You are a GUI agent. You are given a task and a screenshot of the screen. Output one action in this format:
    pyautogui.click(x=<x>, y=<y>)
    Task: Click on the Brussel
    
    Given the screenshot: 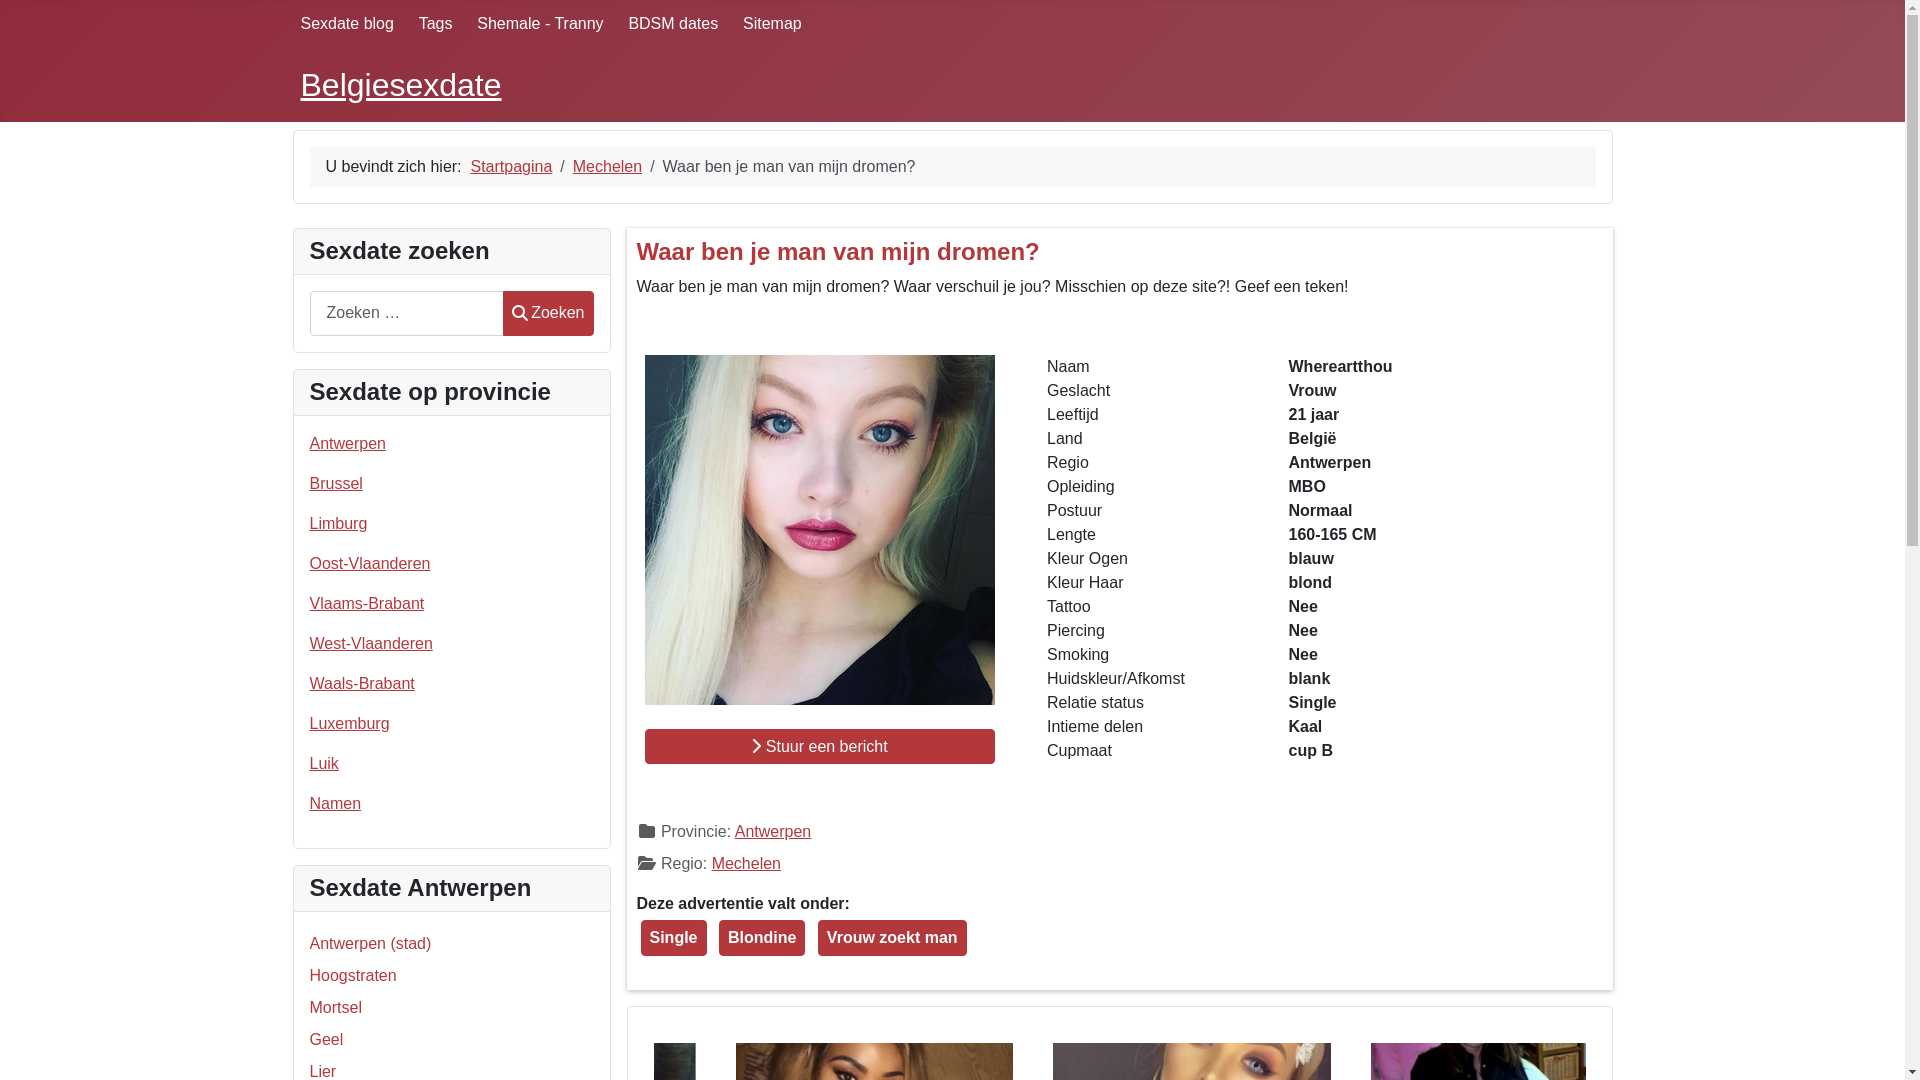 What is the action you would take?
    pyautogui.click(x=336, y=484)
    